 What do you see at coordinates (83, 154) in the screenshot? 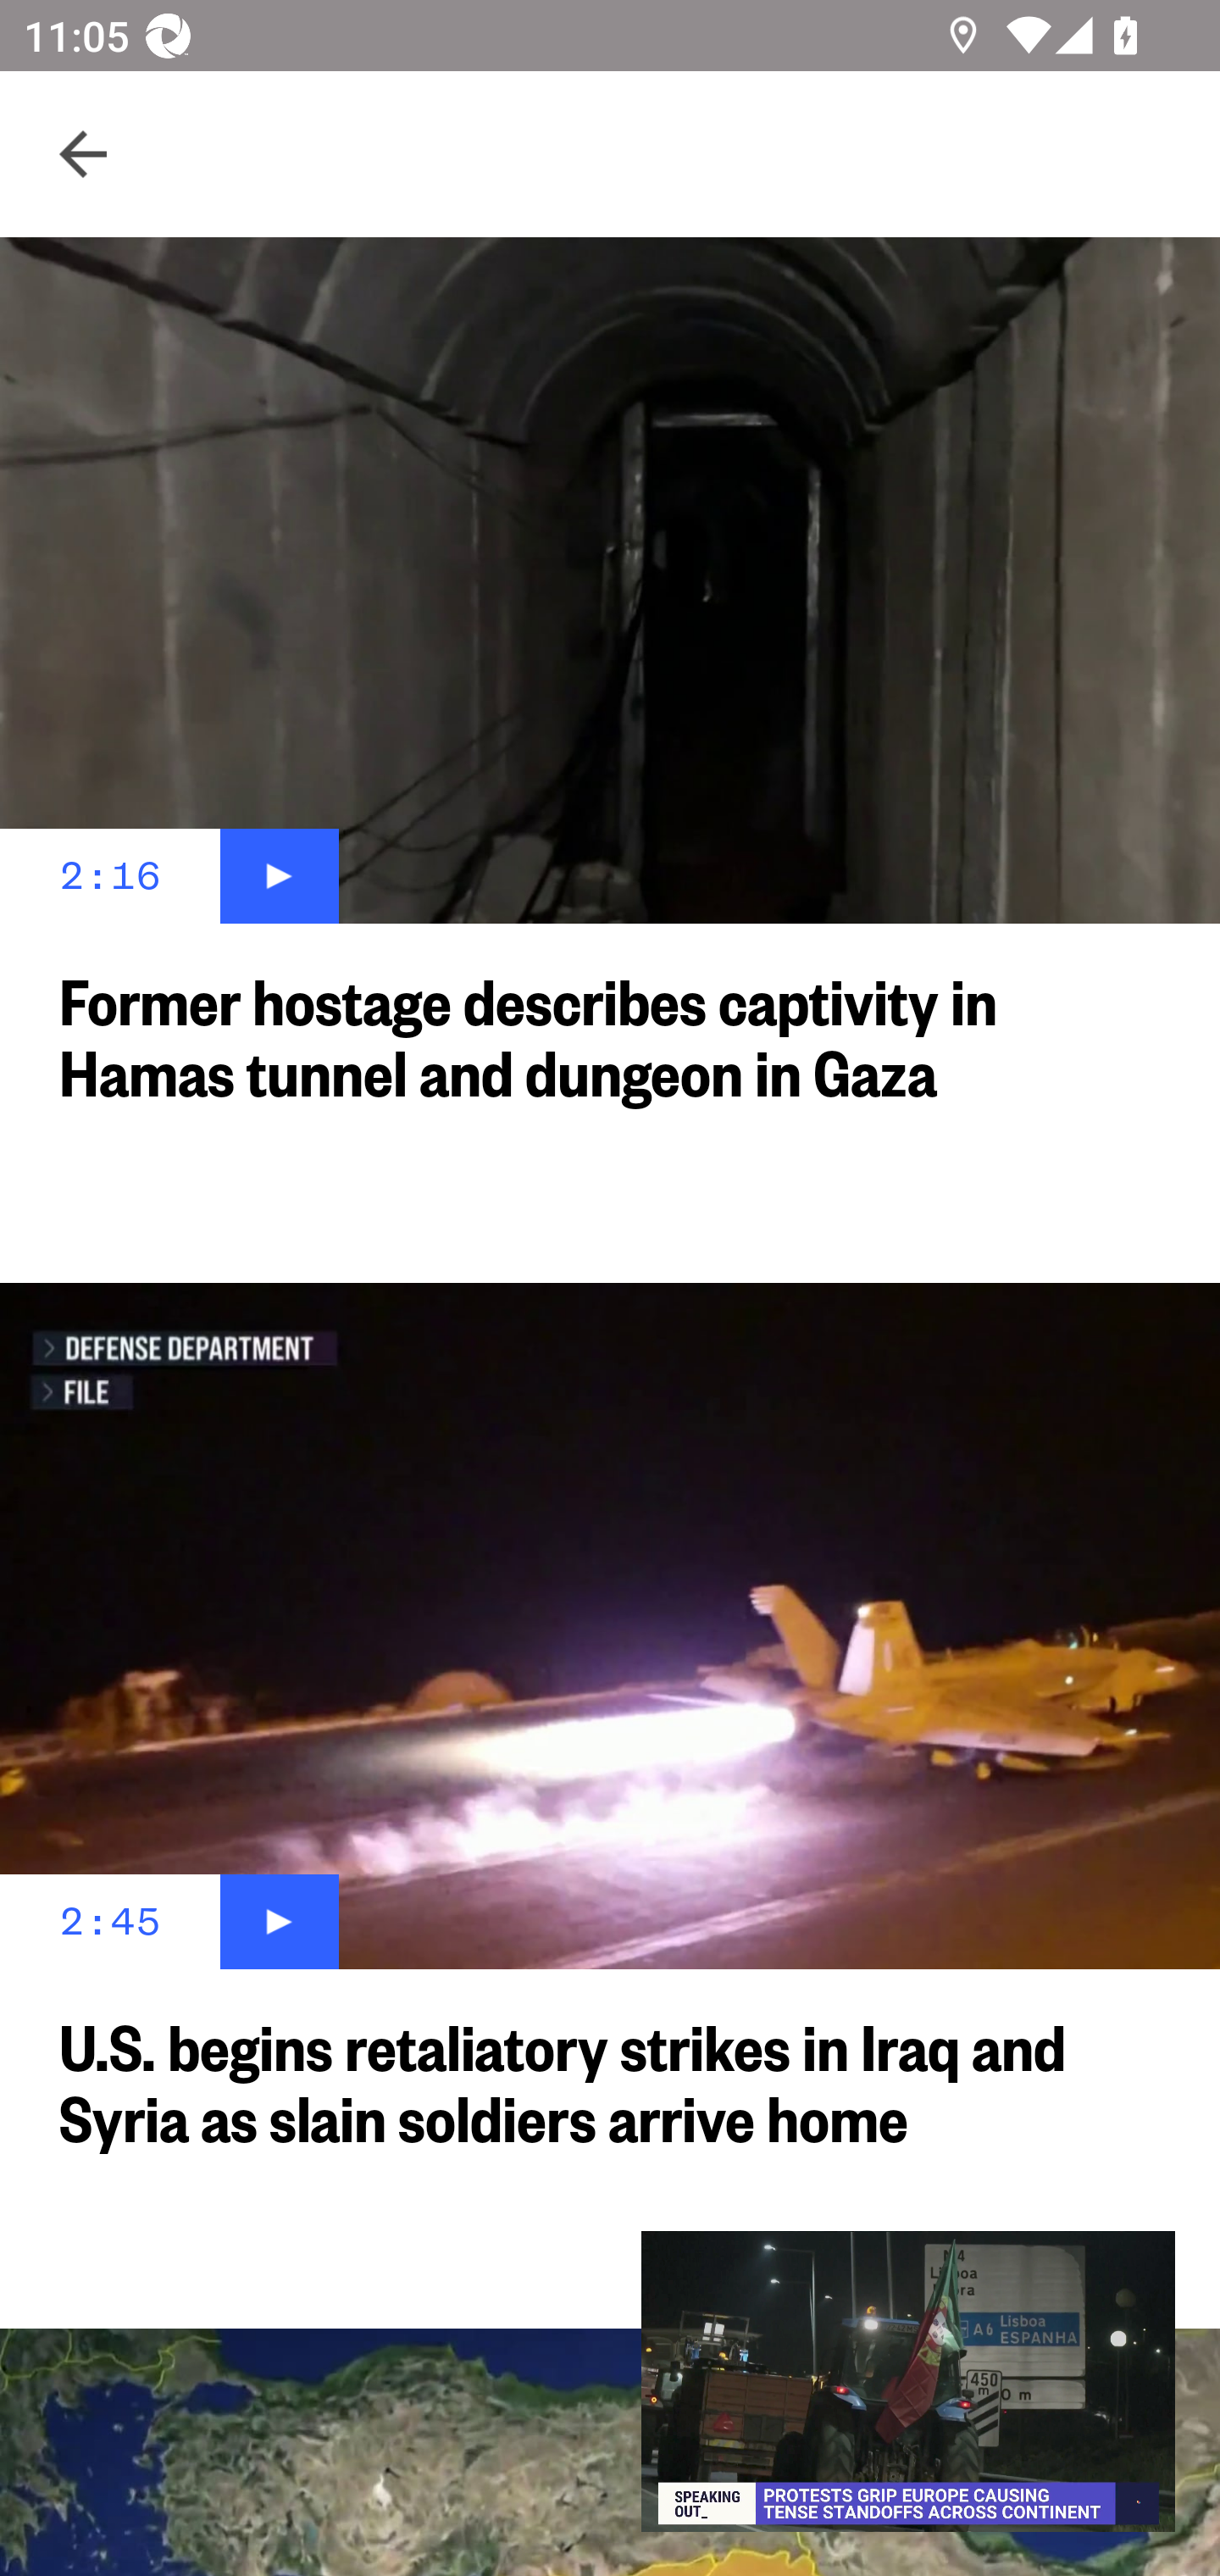
I see `Navigate up` at bounding box center [83, 154].